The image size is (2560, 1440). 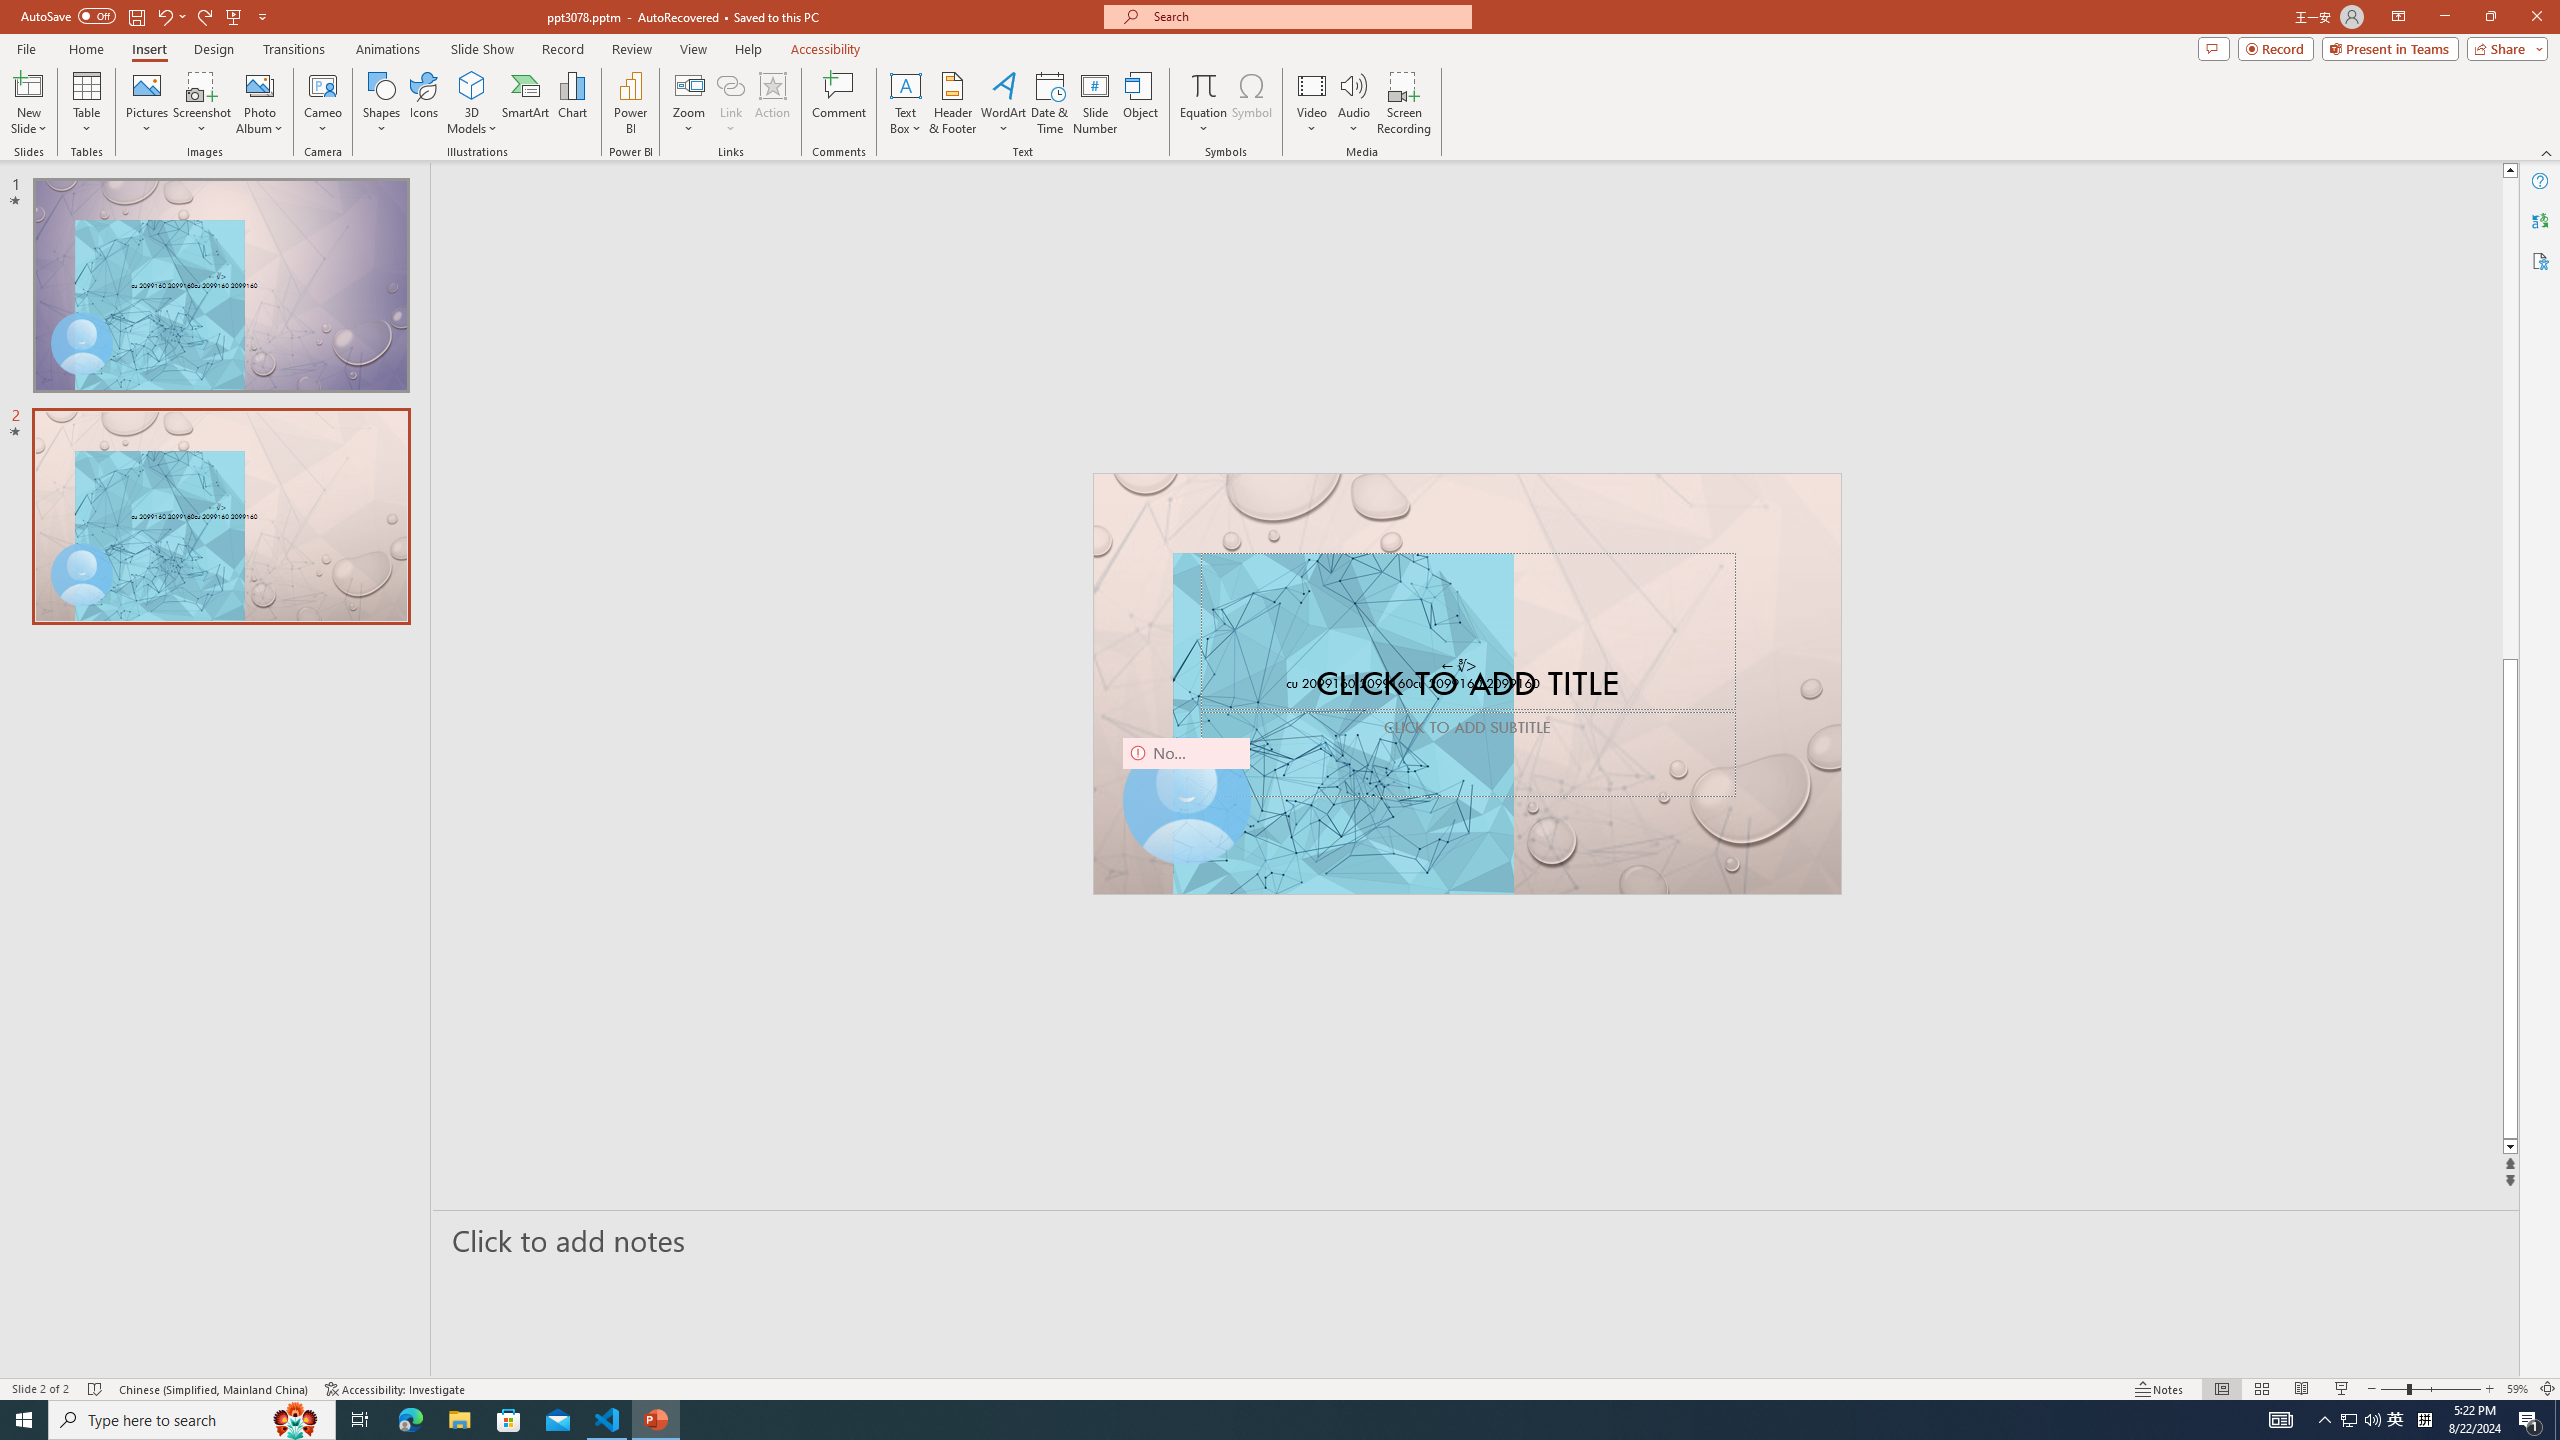 I want to click on Photo Album..., so click(x=259, y=103).